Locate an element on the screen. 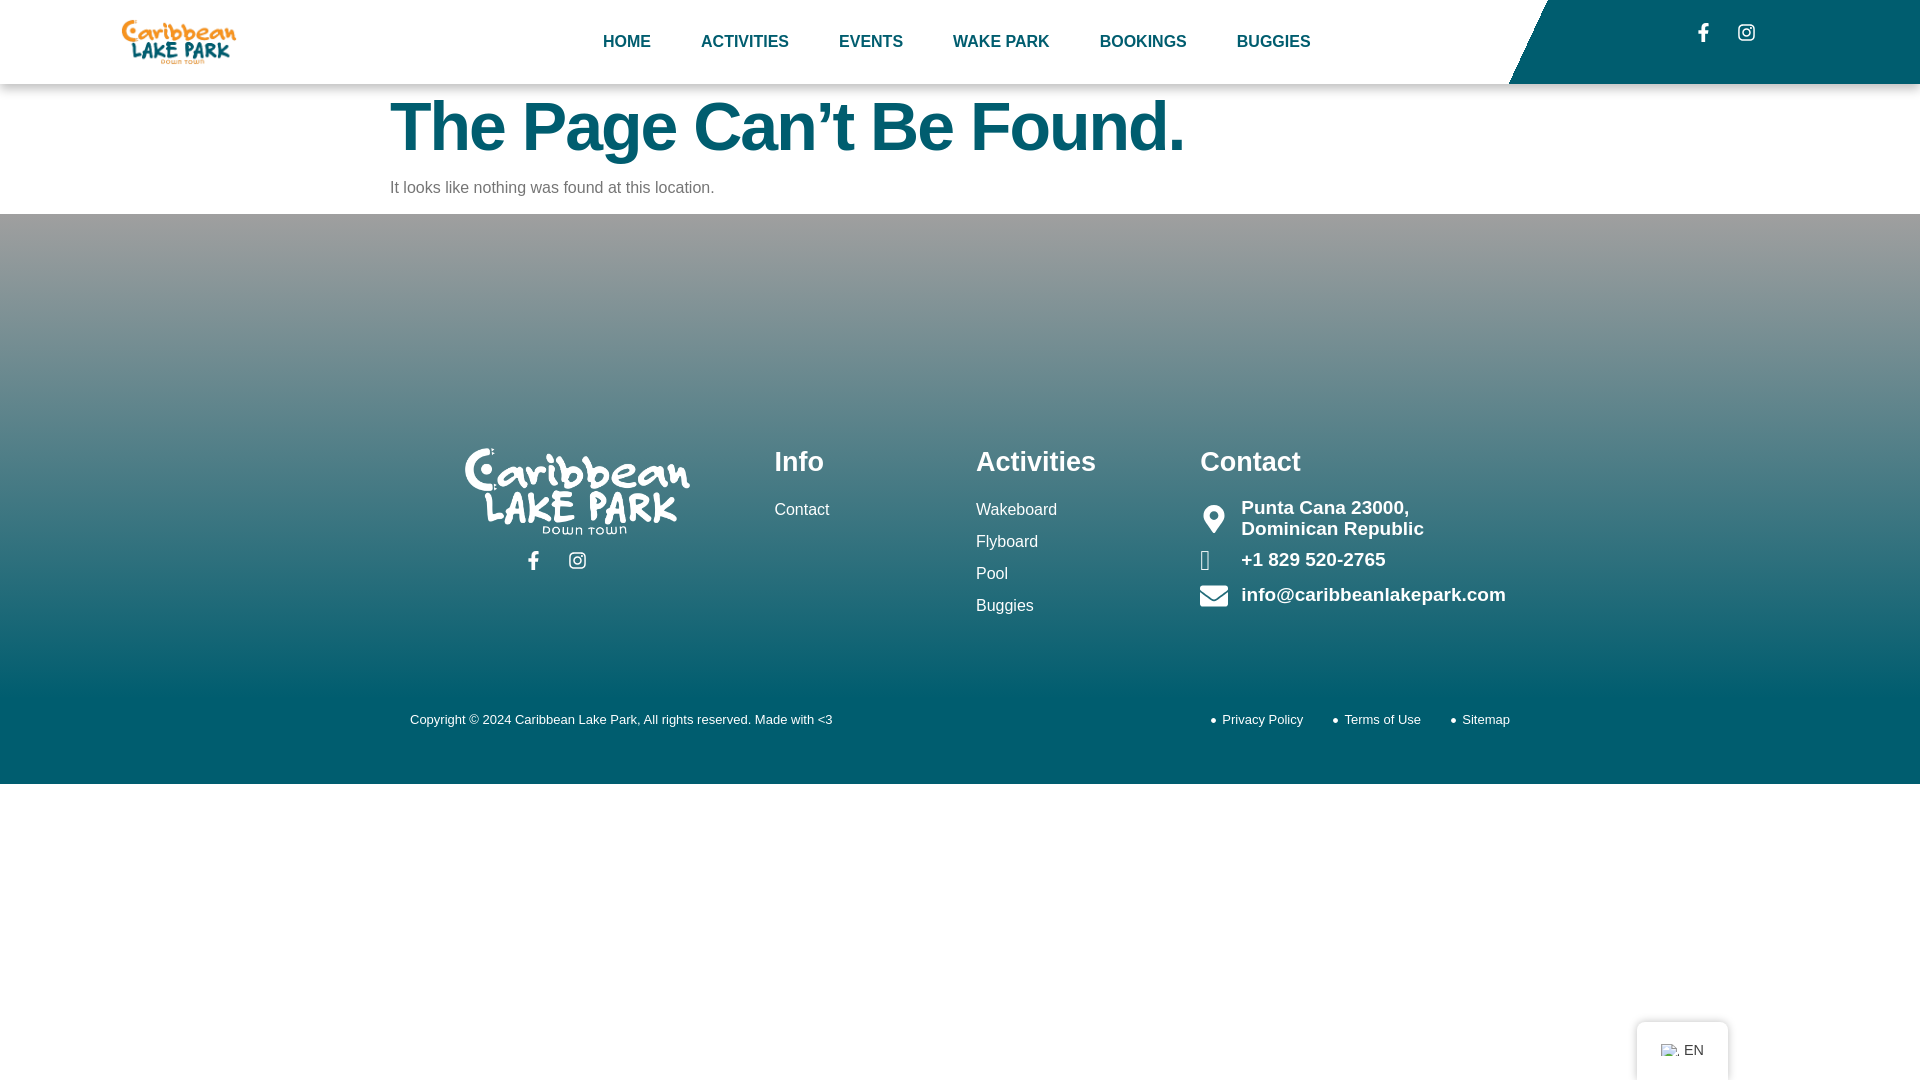 This screenshot has height=1080, width=1920. Contact is located at coordinates (858, 509).